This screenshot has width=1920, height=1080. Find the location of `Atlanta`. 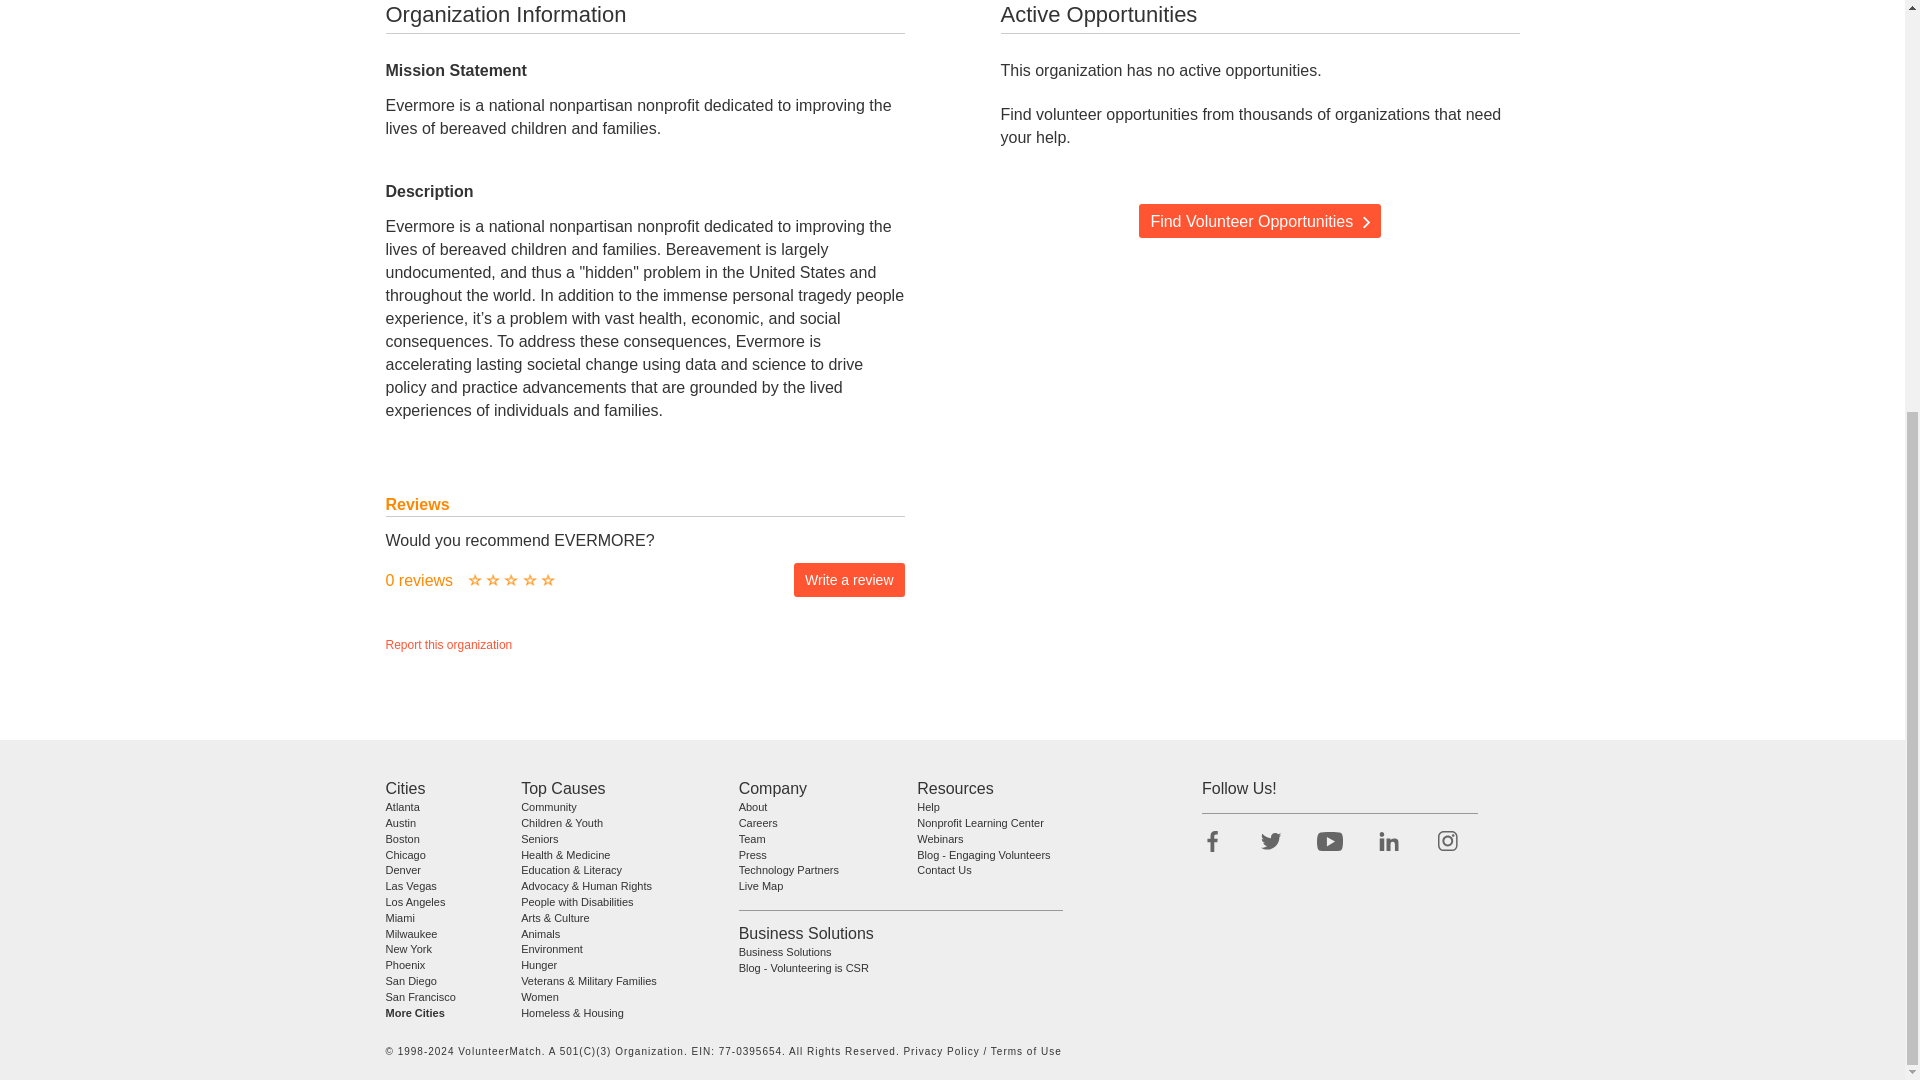

Atlanta is located at coordinates (402, 807).